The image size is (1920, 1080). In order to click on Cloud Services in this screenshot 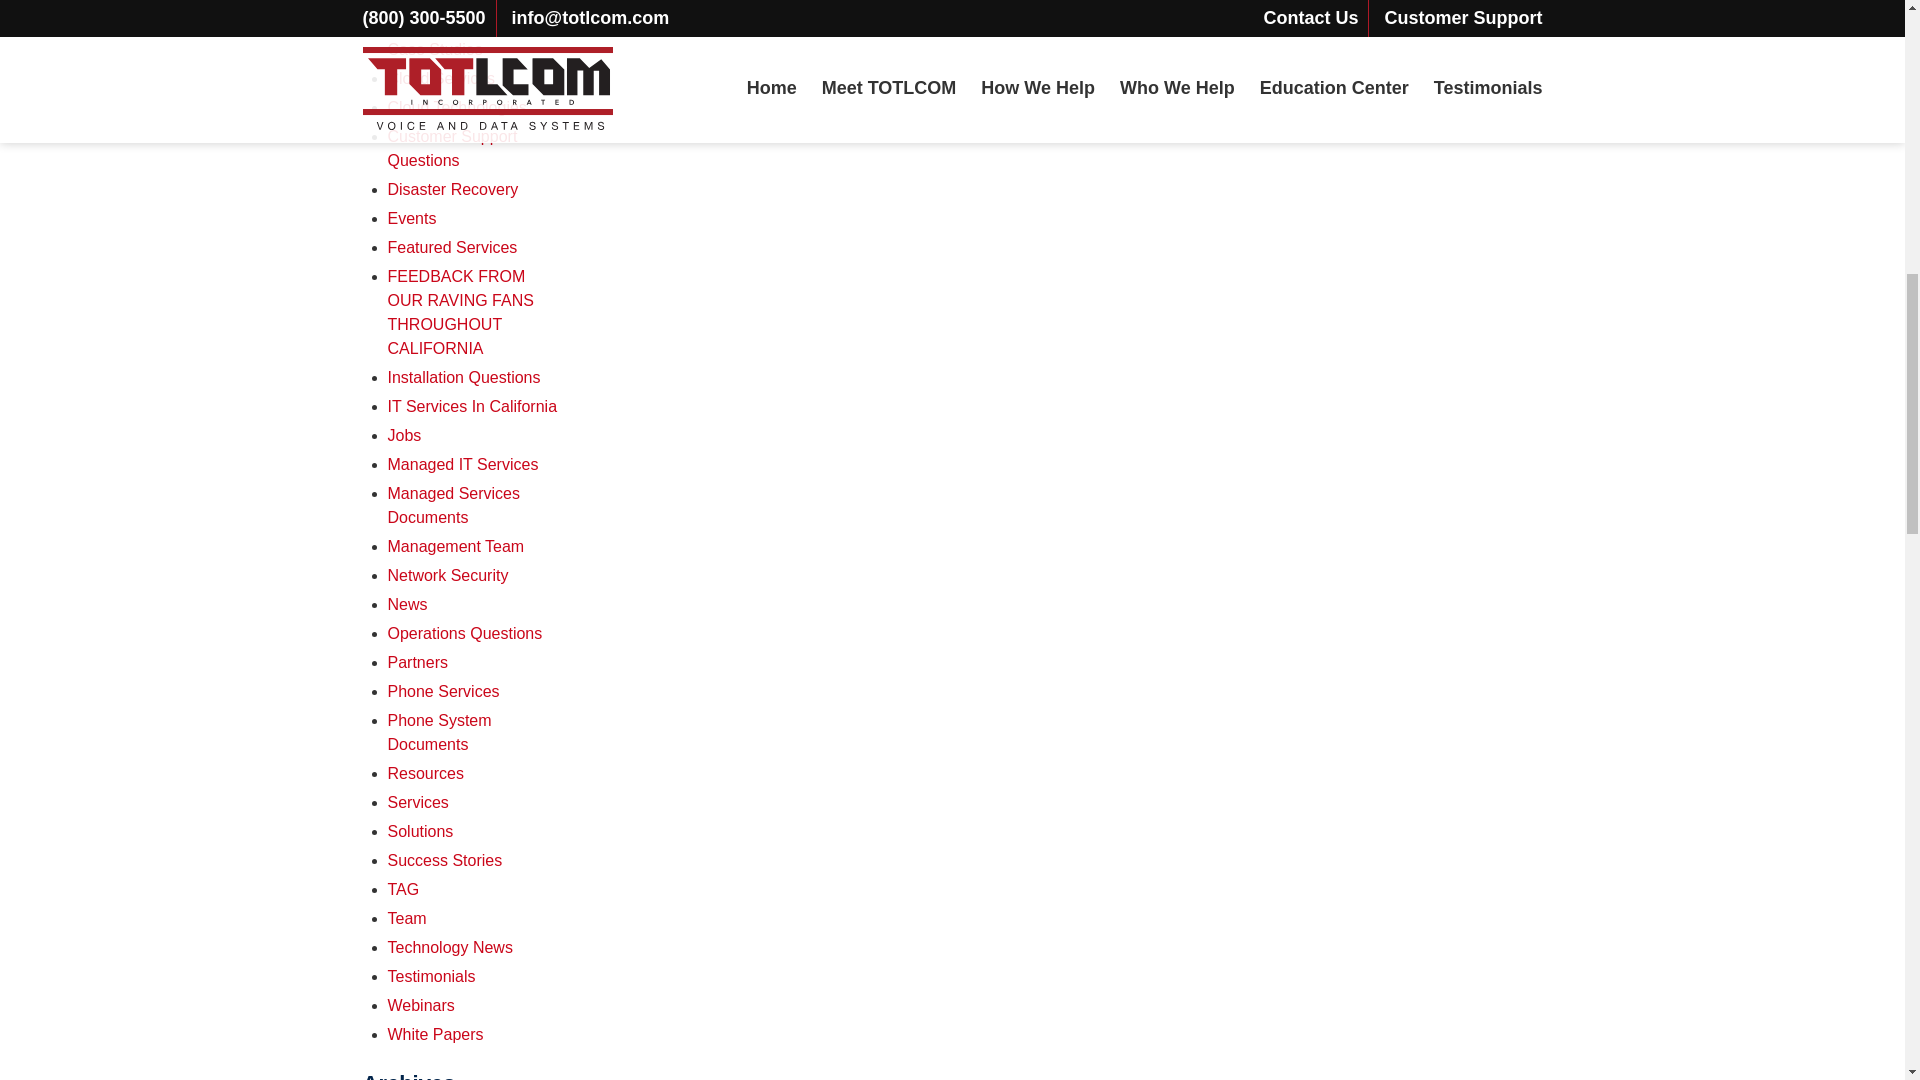, I will do `click(441, 78)`.